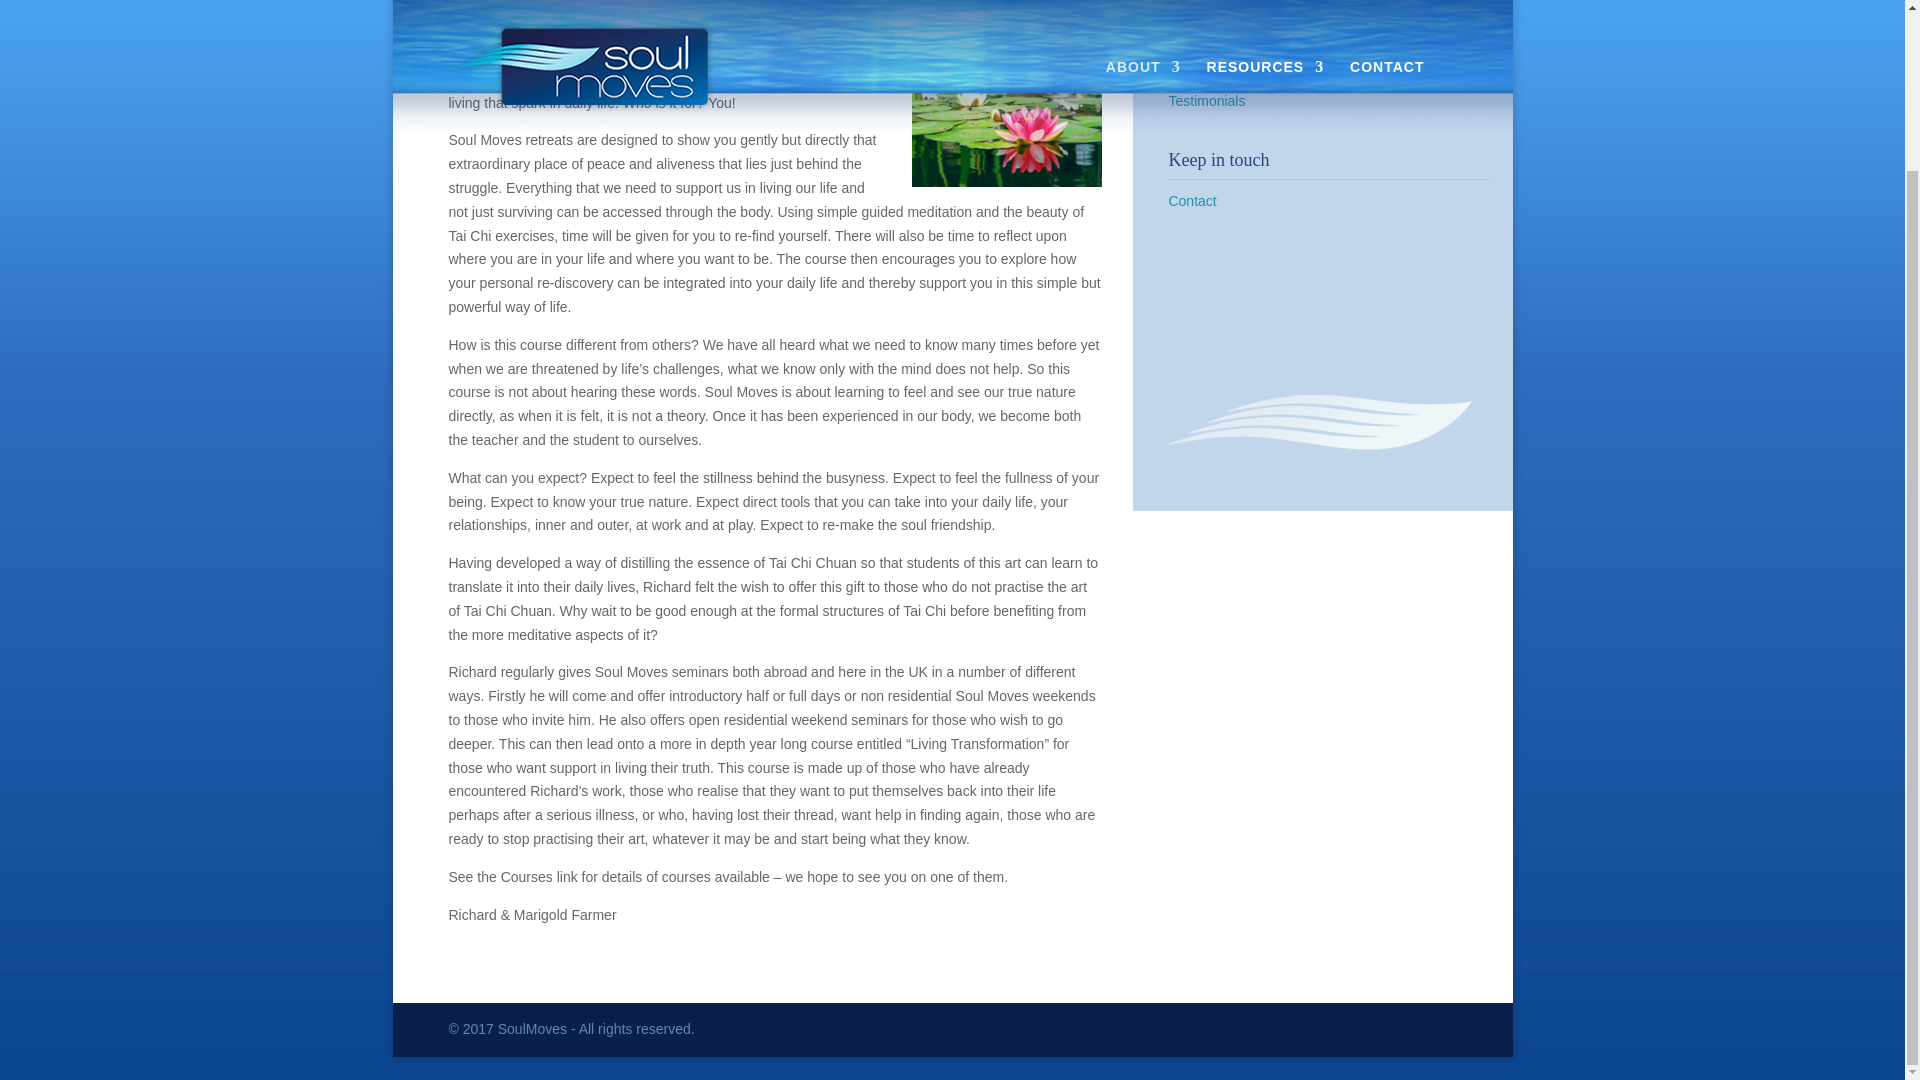  Describe the element at coordinates (1191, 201) in the screenshot. I see `Contact` at that location.